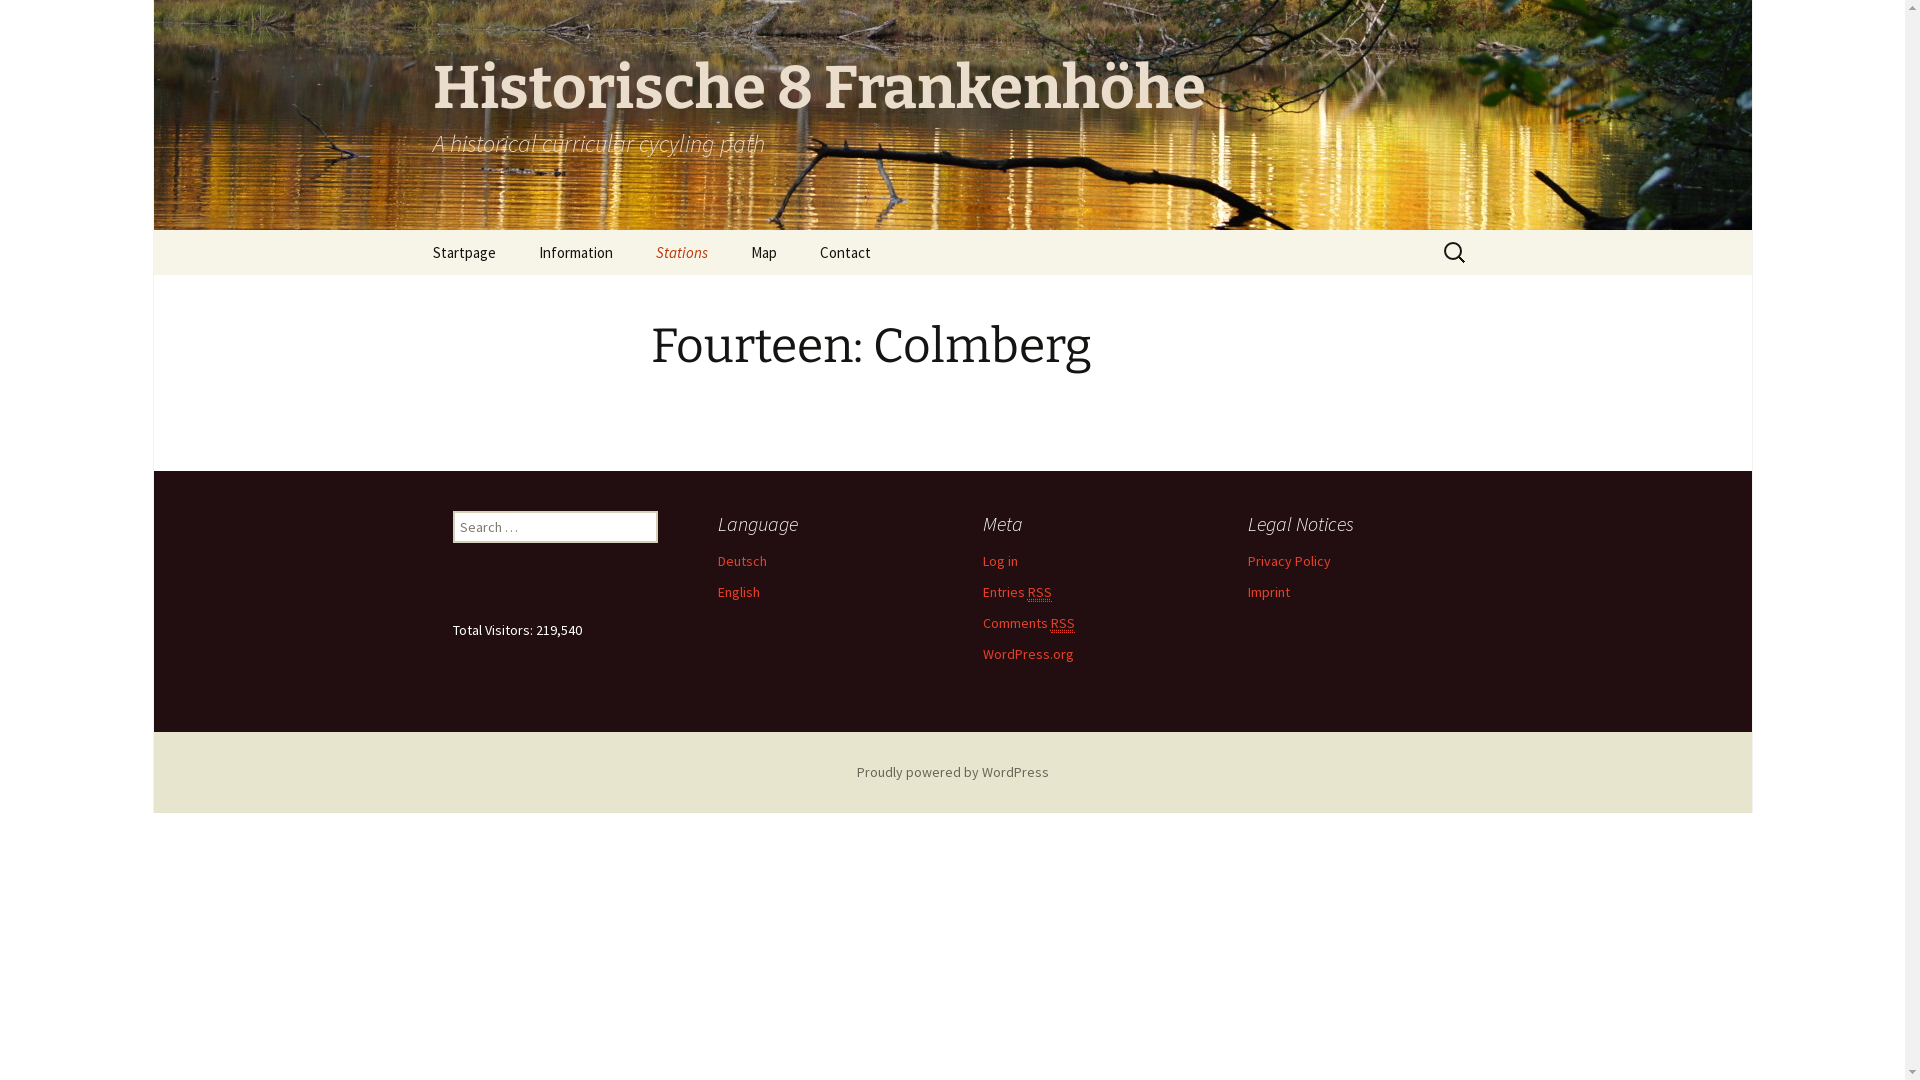  Describe the element at coordinates (742, 561) in the screenshot. I see `Deutsch` at that location.